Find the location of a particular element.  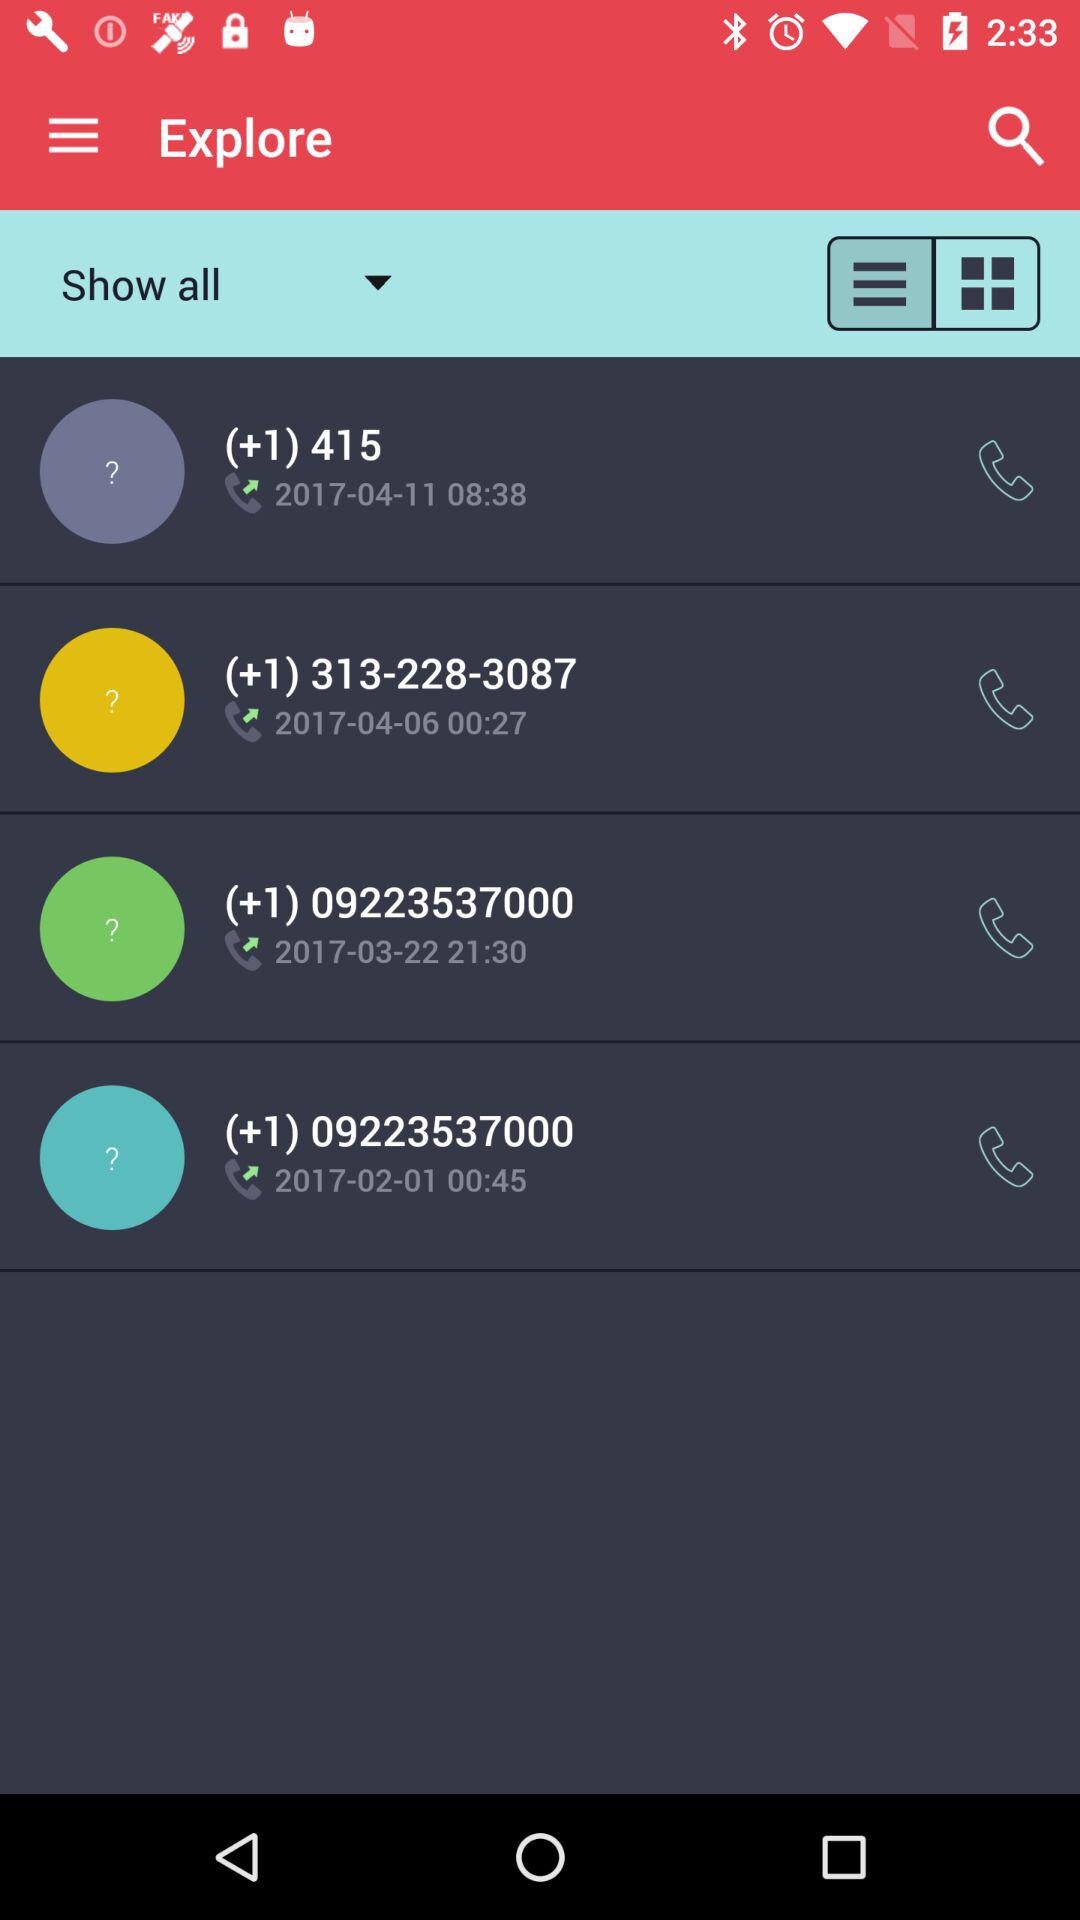

open the item next to the (+1) 09223537000 is located at coordinates (1006, 928).